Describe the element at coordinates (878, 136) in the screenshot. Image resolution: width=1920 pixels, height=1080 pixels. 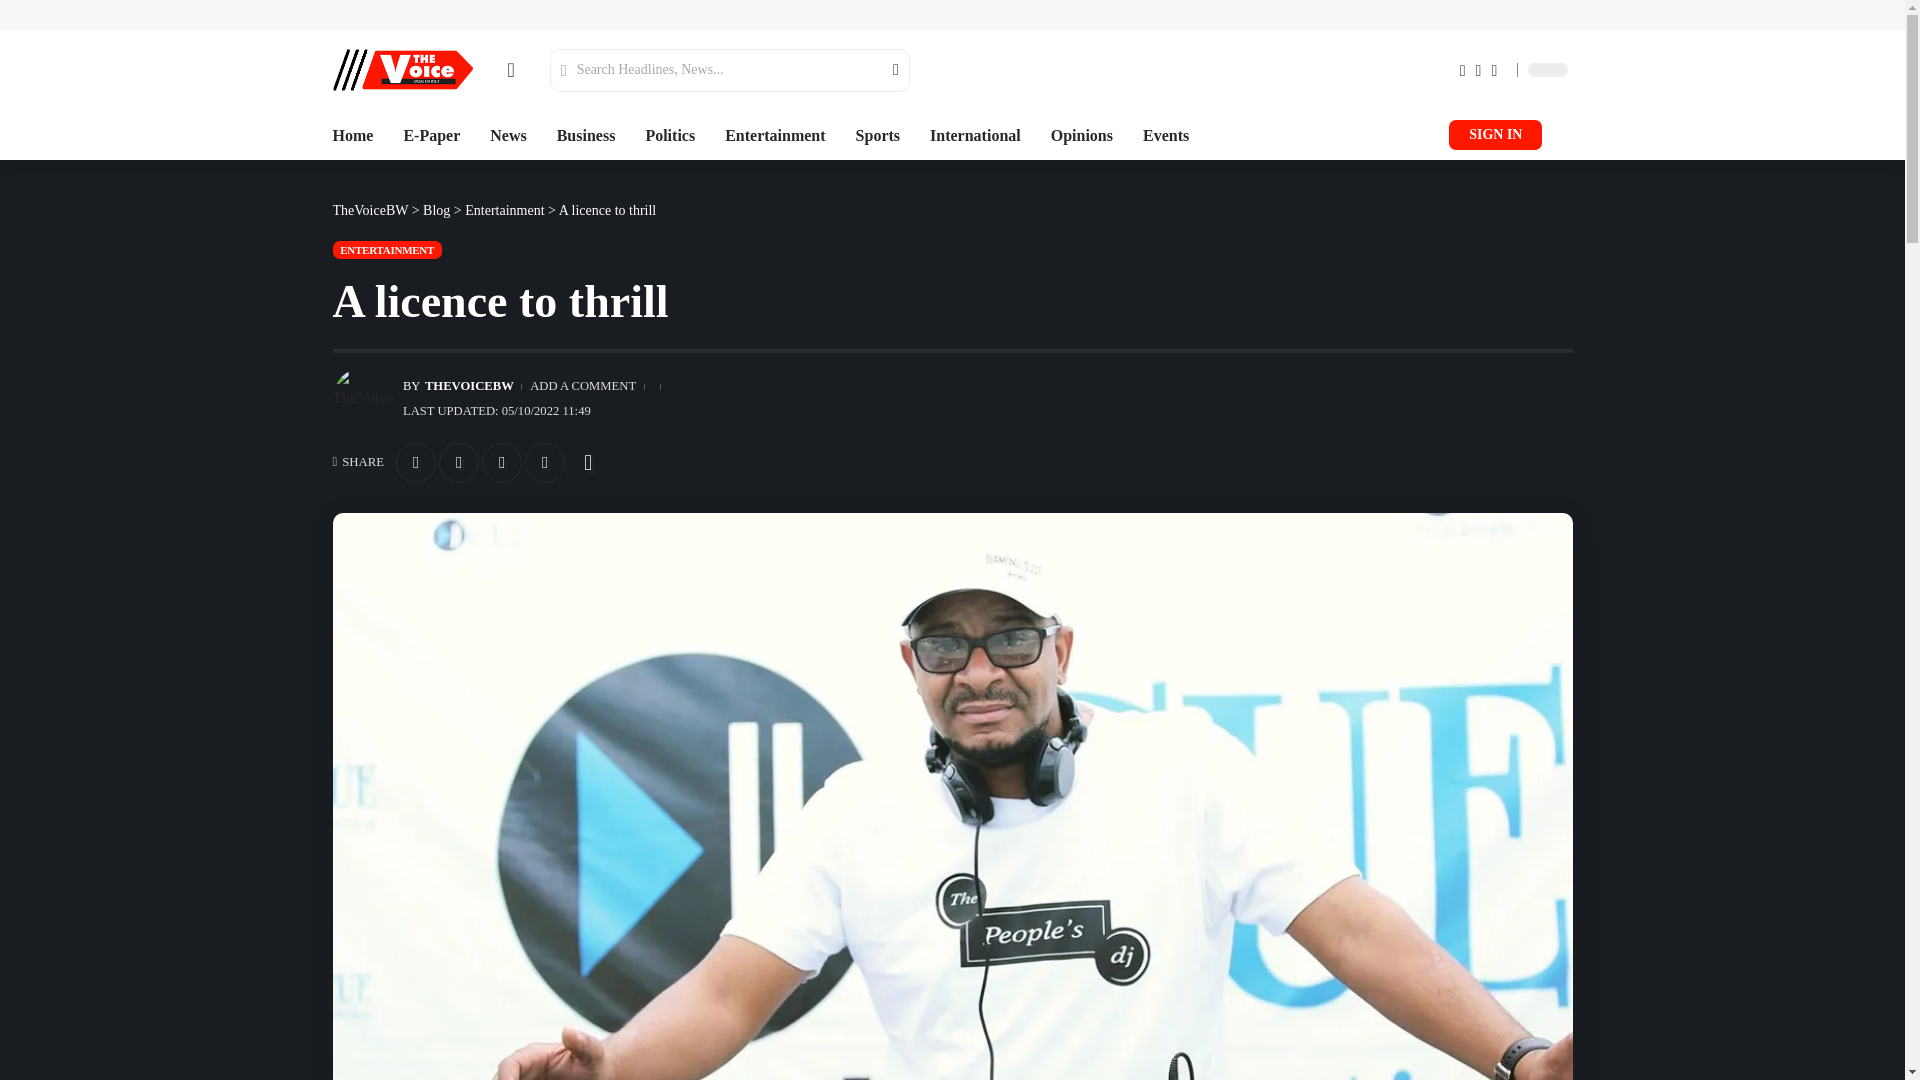
I see `Sports` at that location.